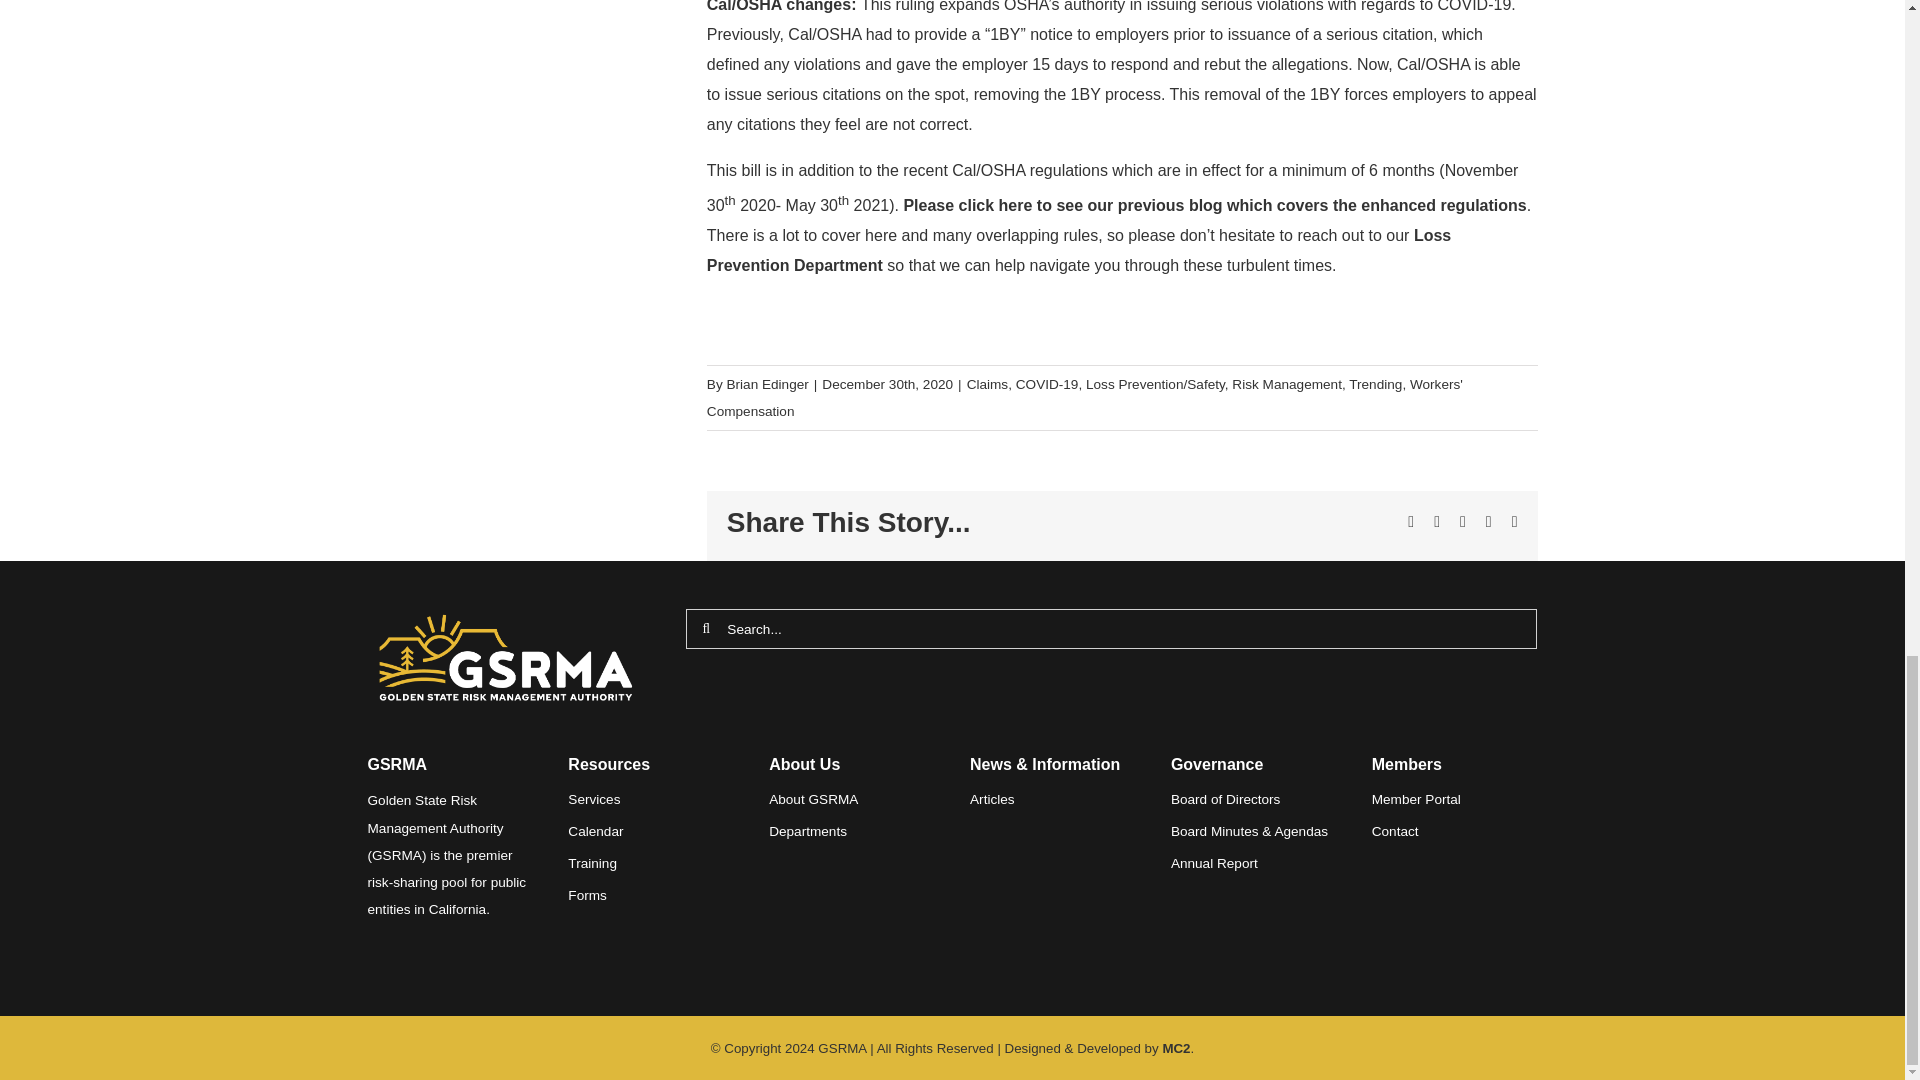 This screenshot has height=1080, width=1920. I want to click on Posts by Brian Edinger, so click(766, 384).